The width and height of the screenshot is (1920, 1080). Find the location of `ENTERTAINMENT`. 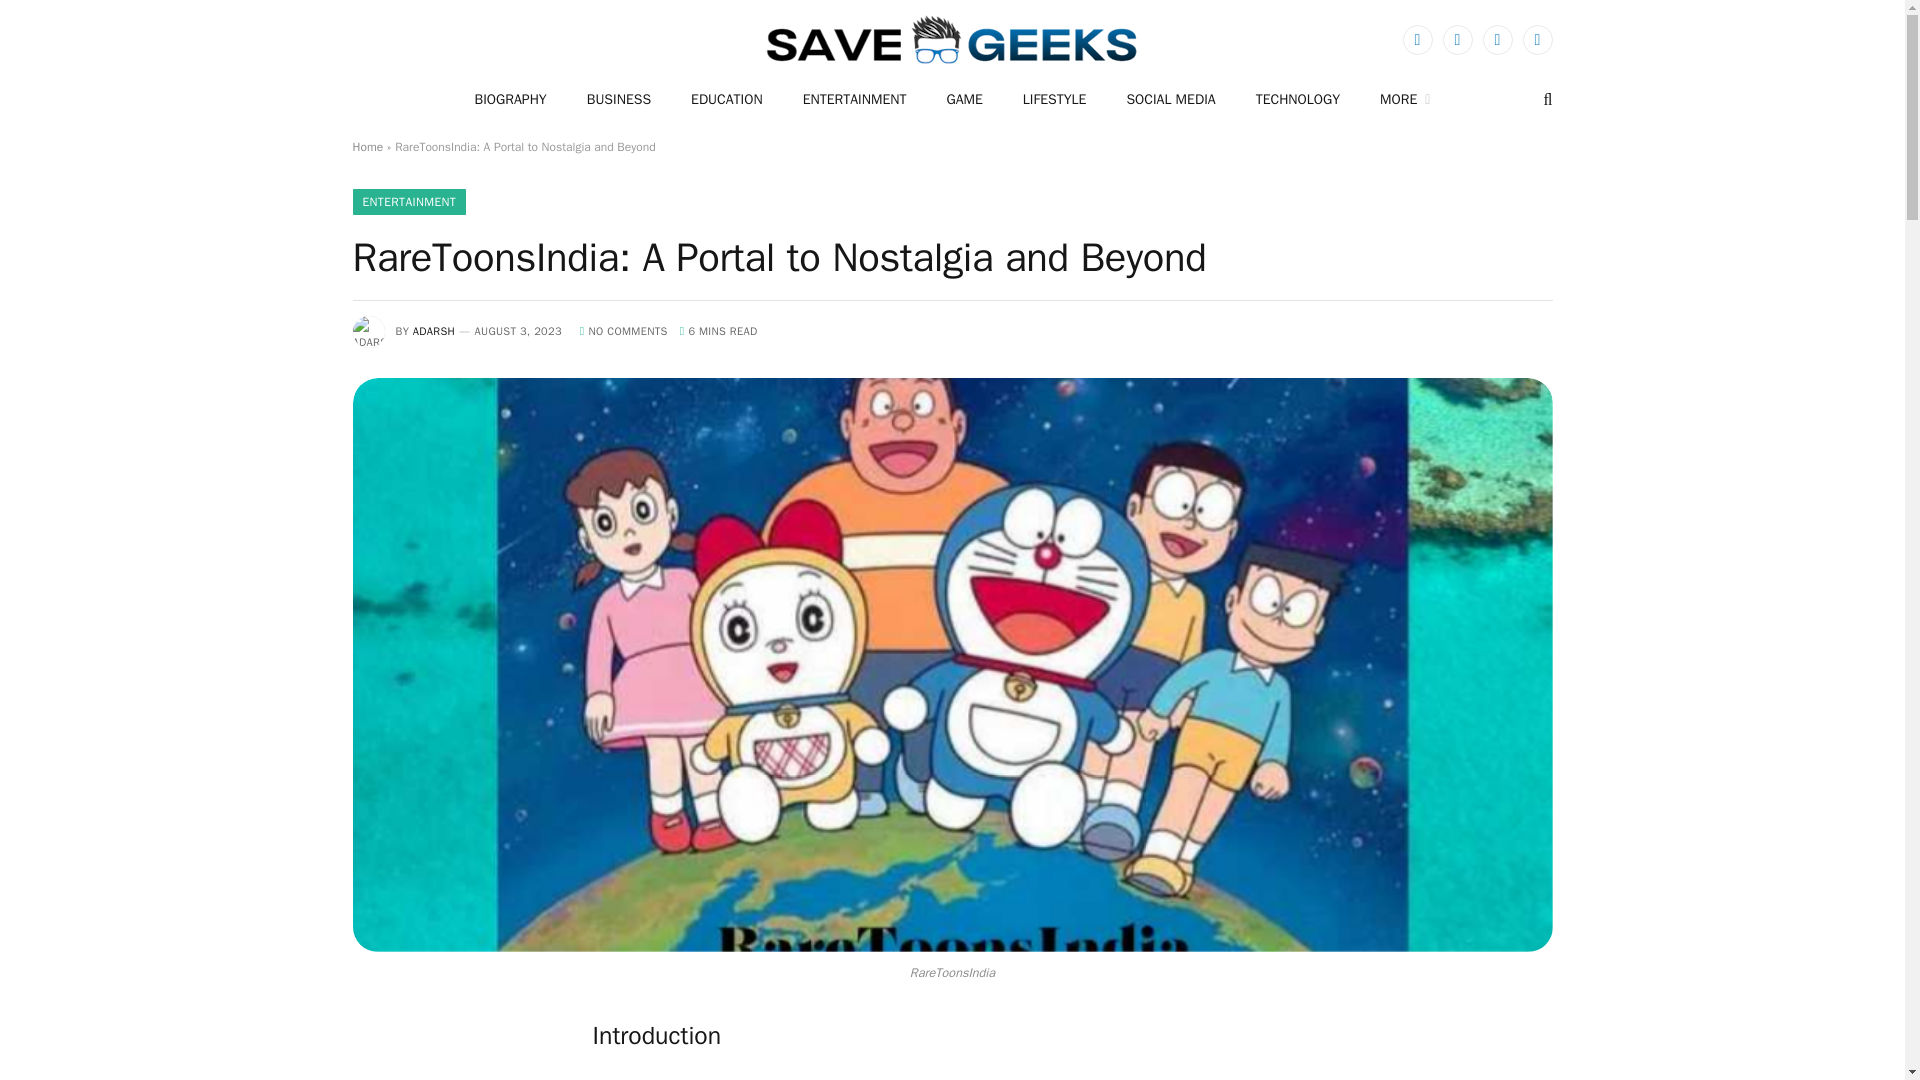

ENTERTAINMENT is located at coordinates (855, 99).